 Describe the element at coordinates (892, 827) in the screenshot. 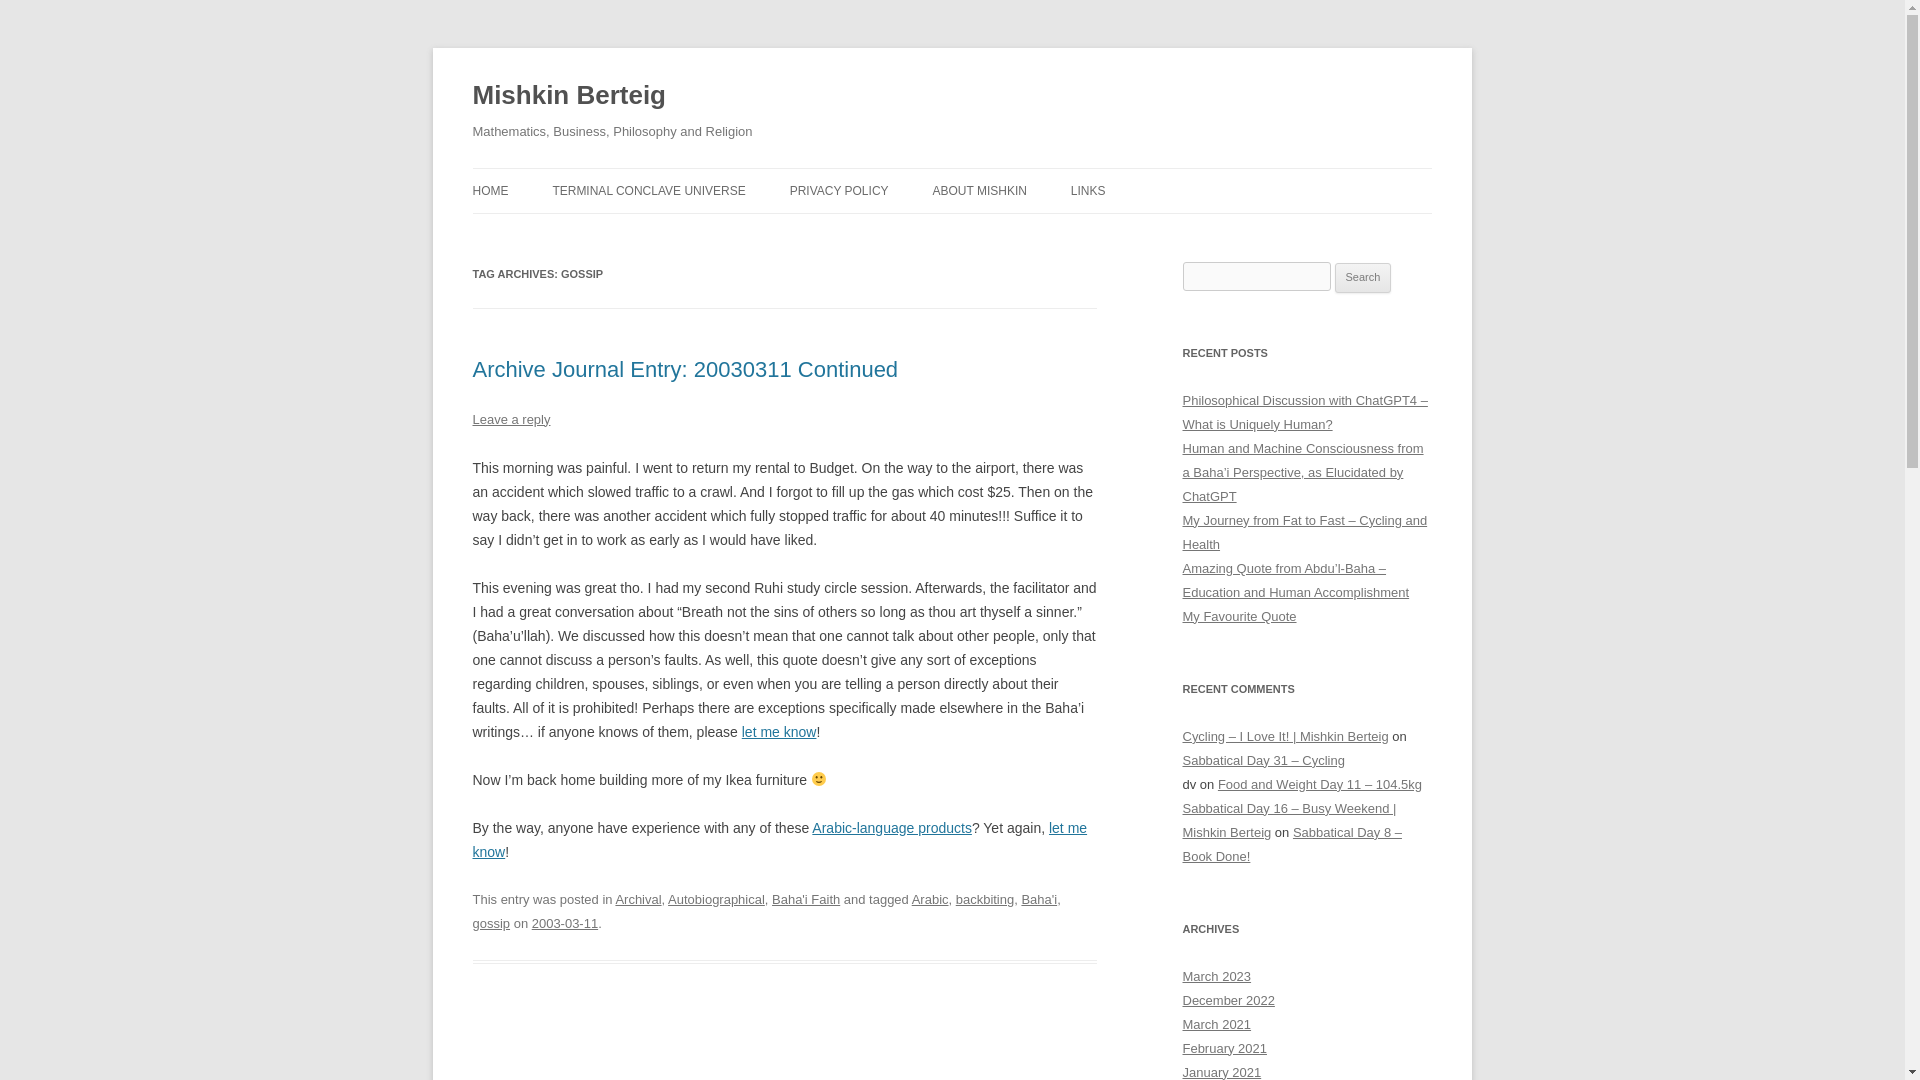

I see `Arabic-language products` at that location.